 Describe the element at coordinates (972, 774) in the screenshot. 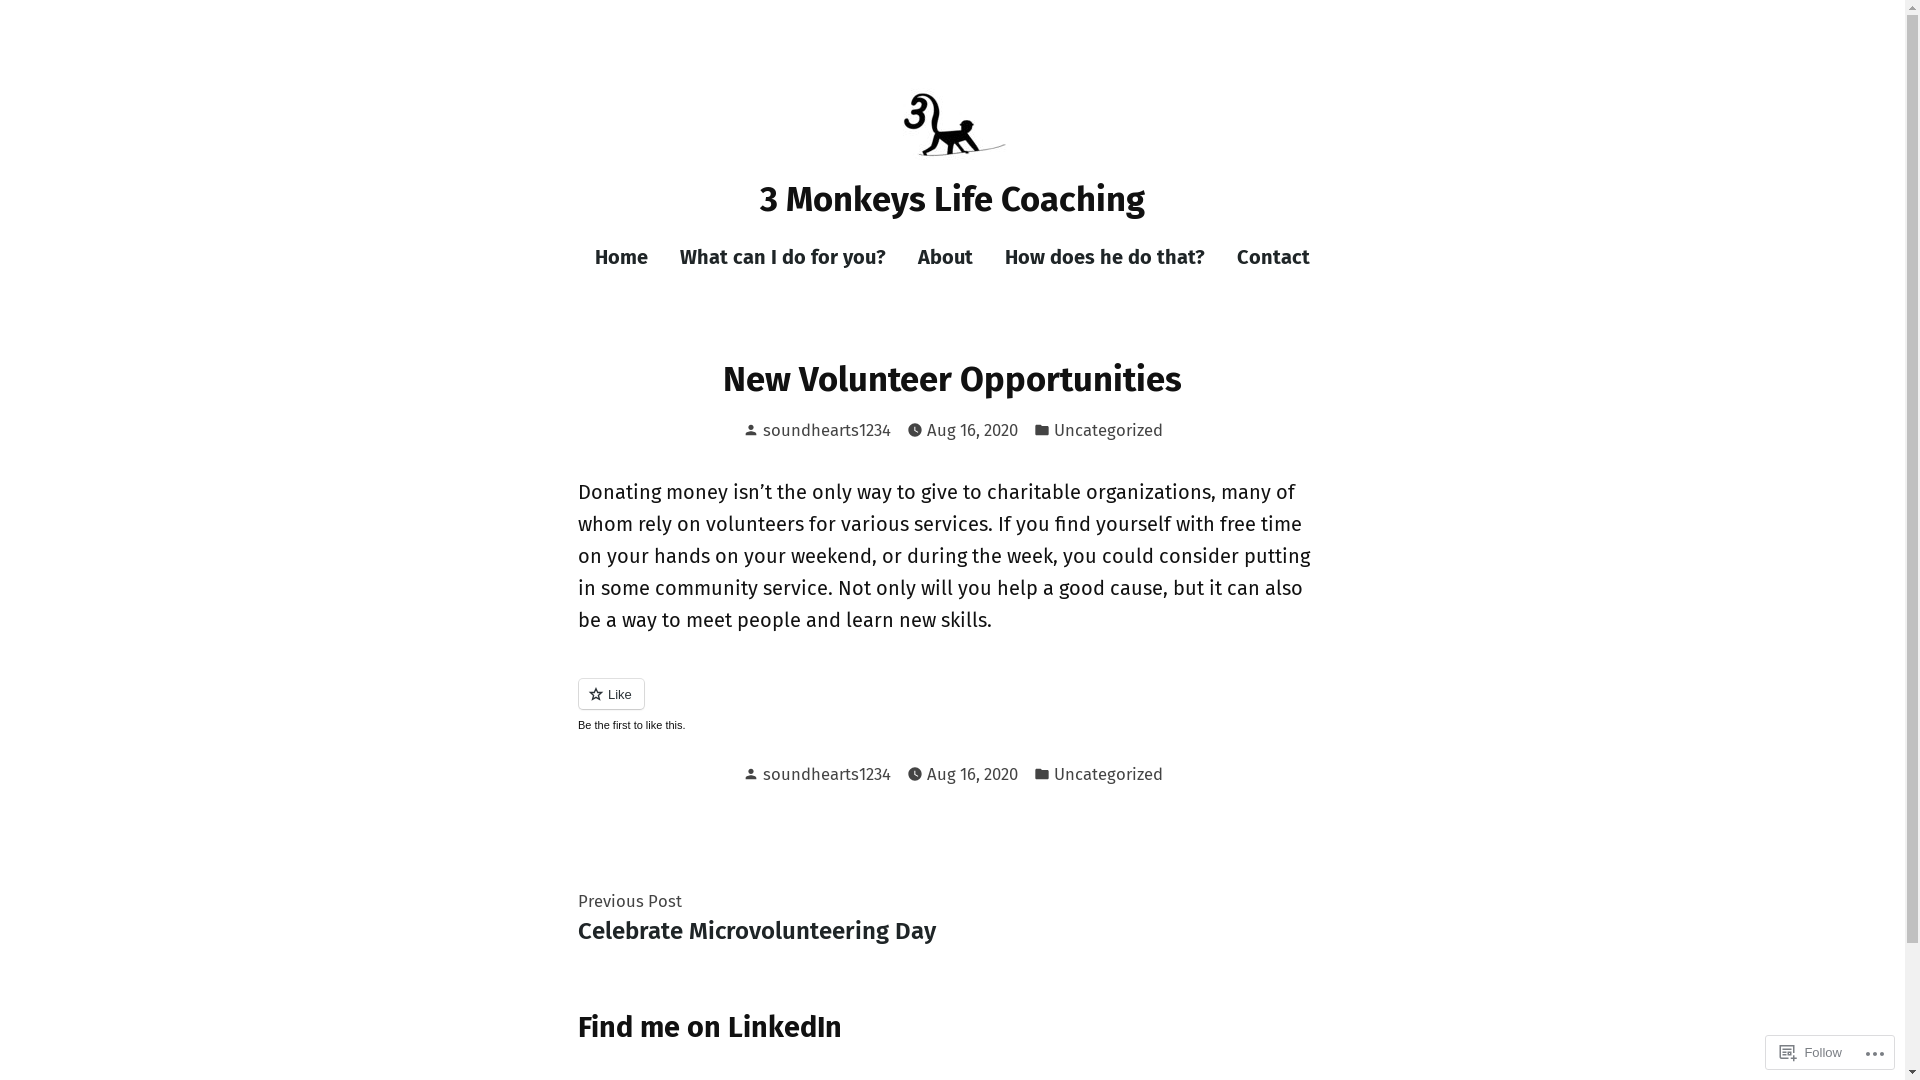

I see `Aug 16, 2020` at that location.